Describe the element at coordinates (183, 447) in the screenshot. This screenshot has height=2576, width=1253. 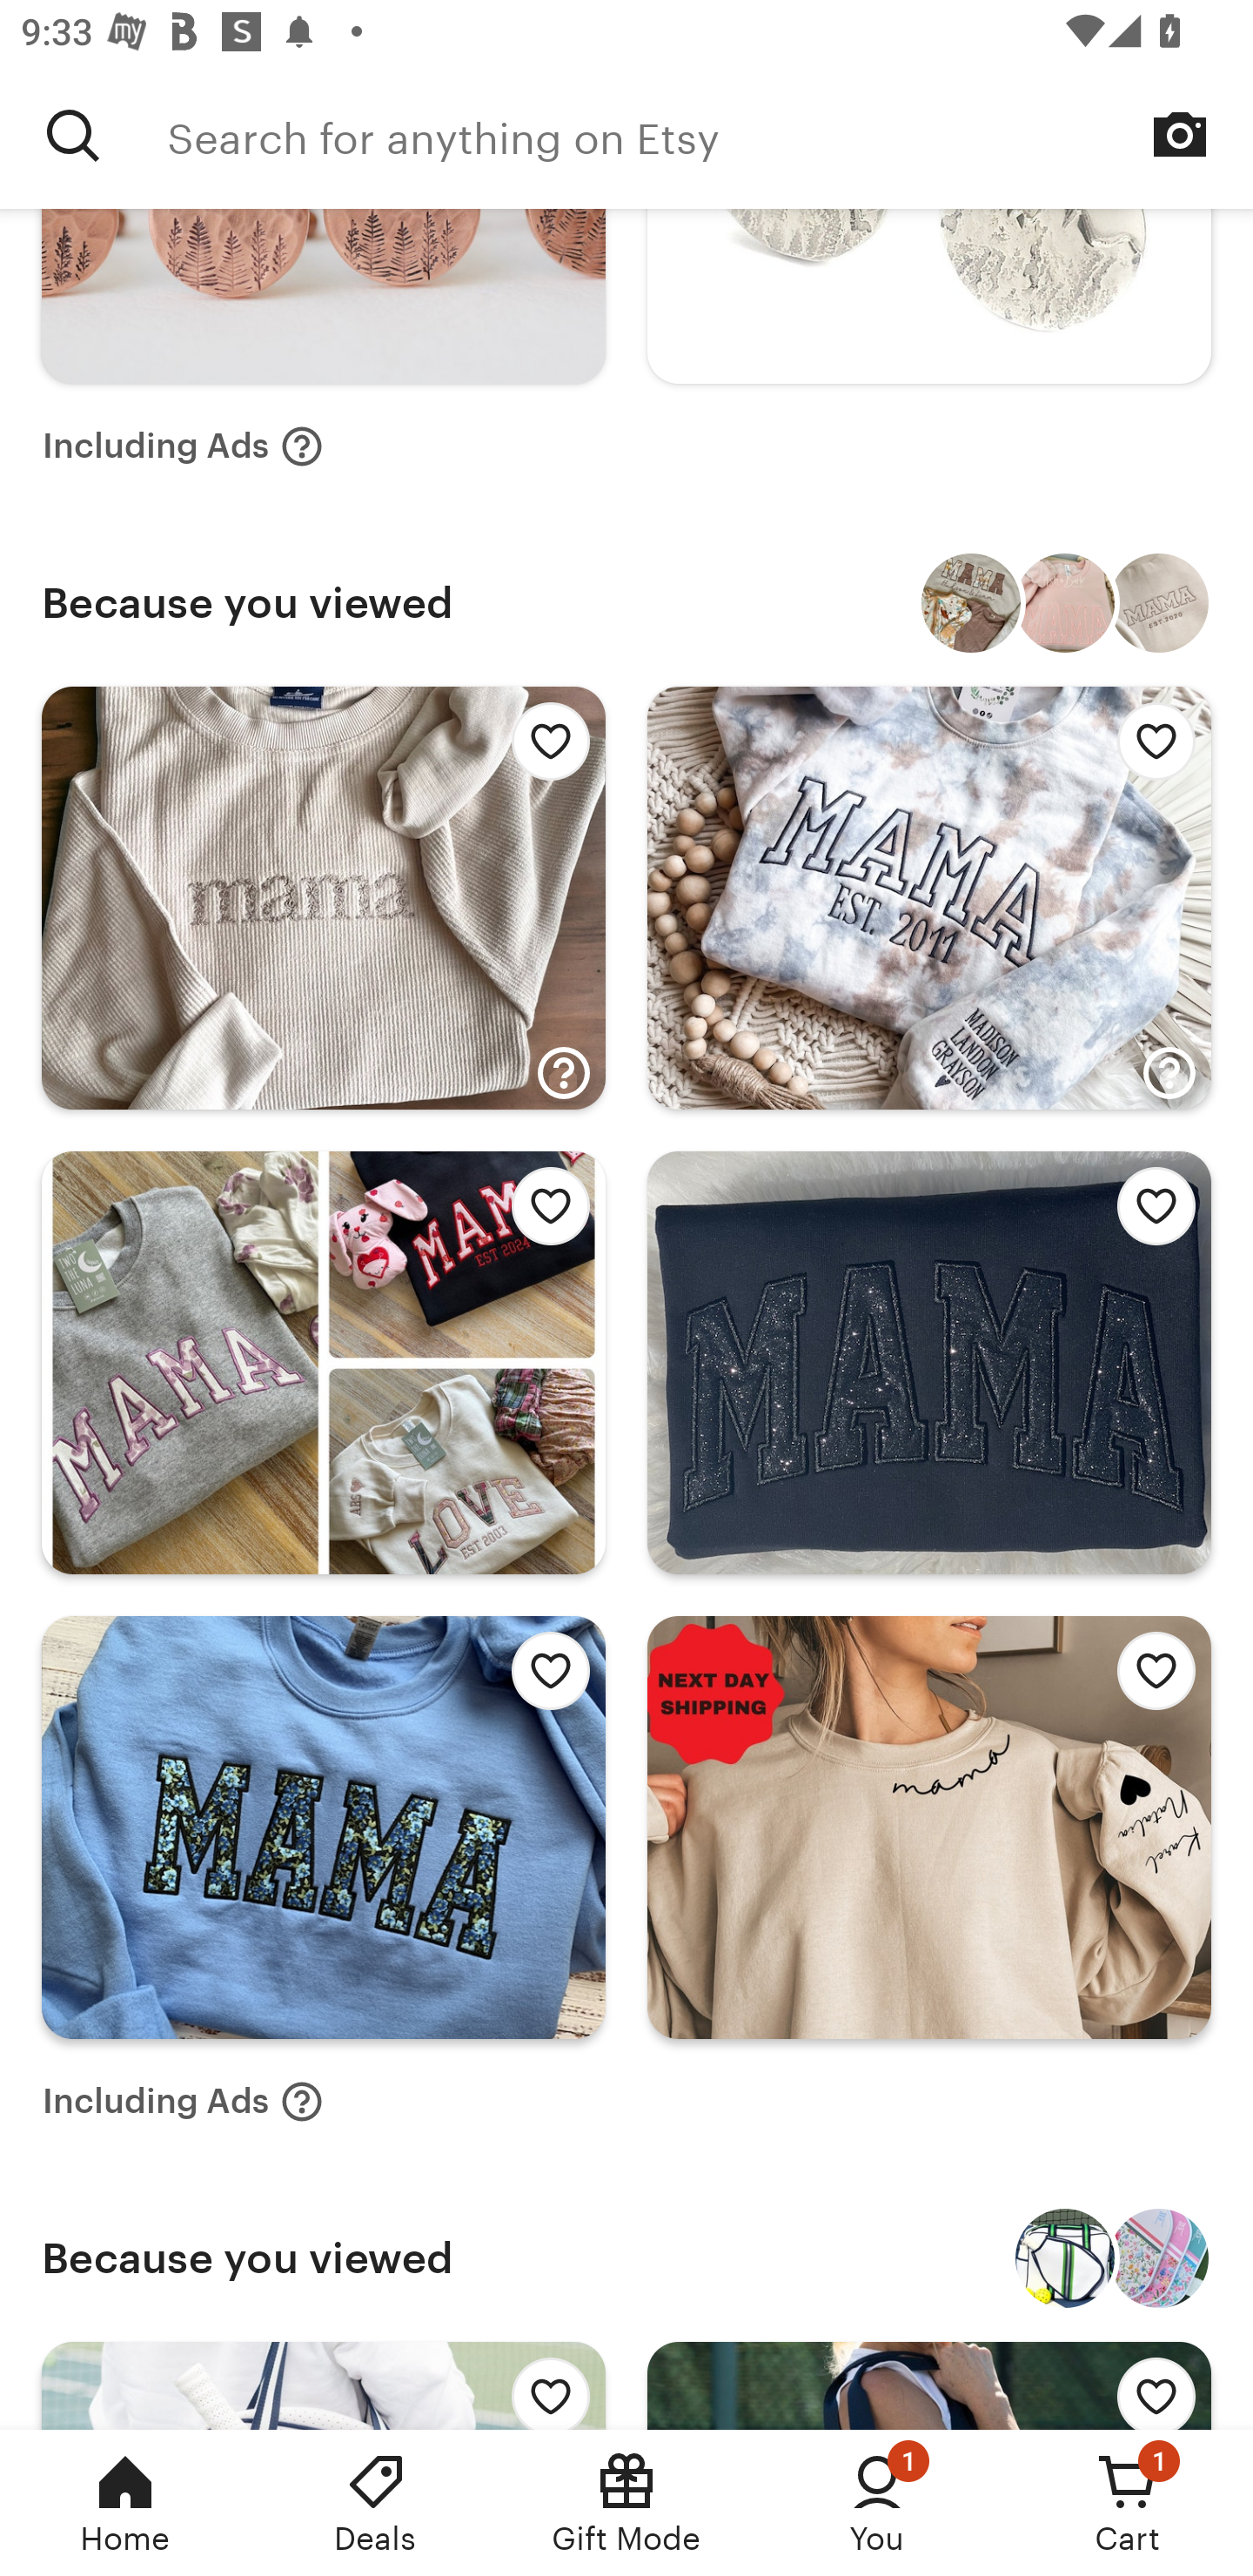
I see `Including Ads` at that location.